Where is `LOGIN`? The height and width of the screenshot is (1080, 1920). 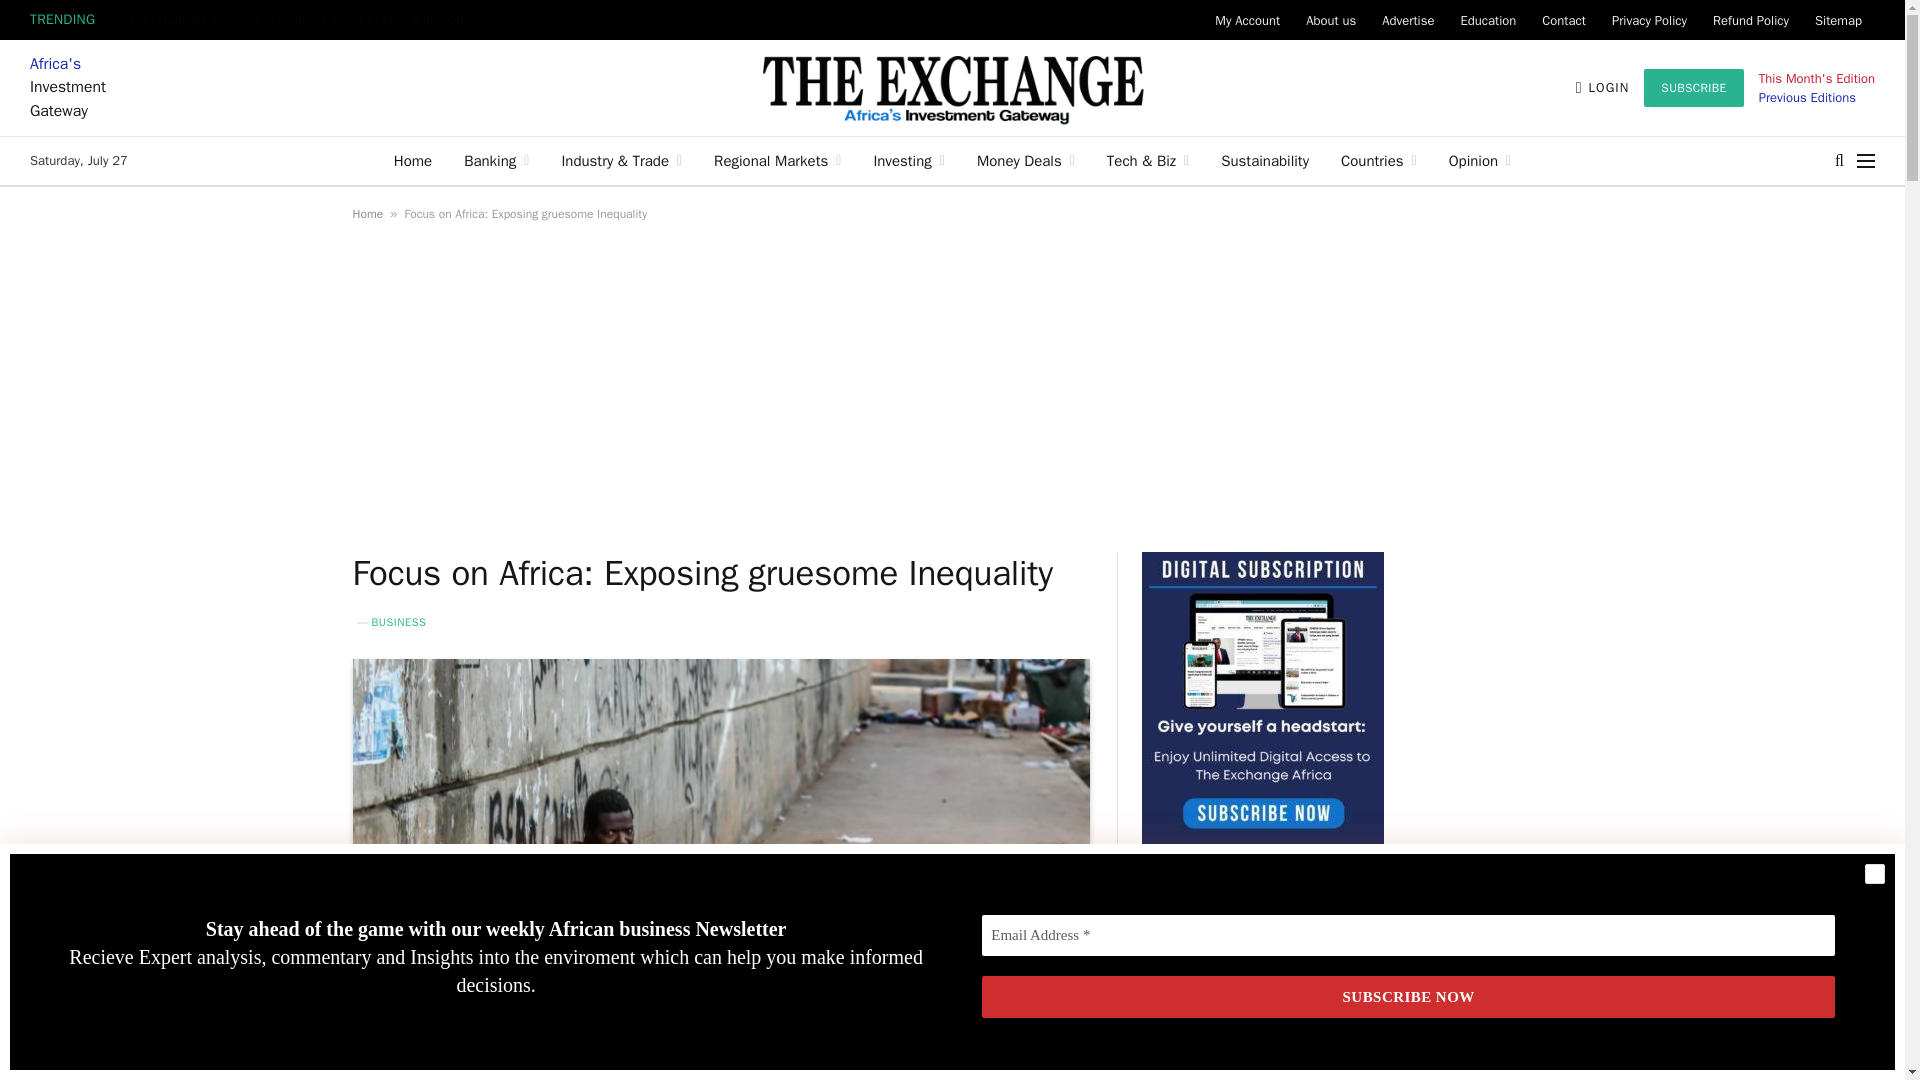
LOGIN is located at coordinates (1603, 88).